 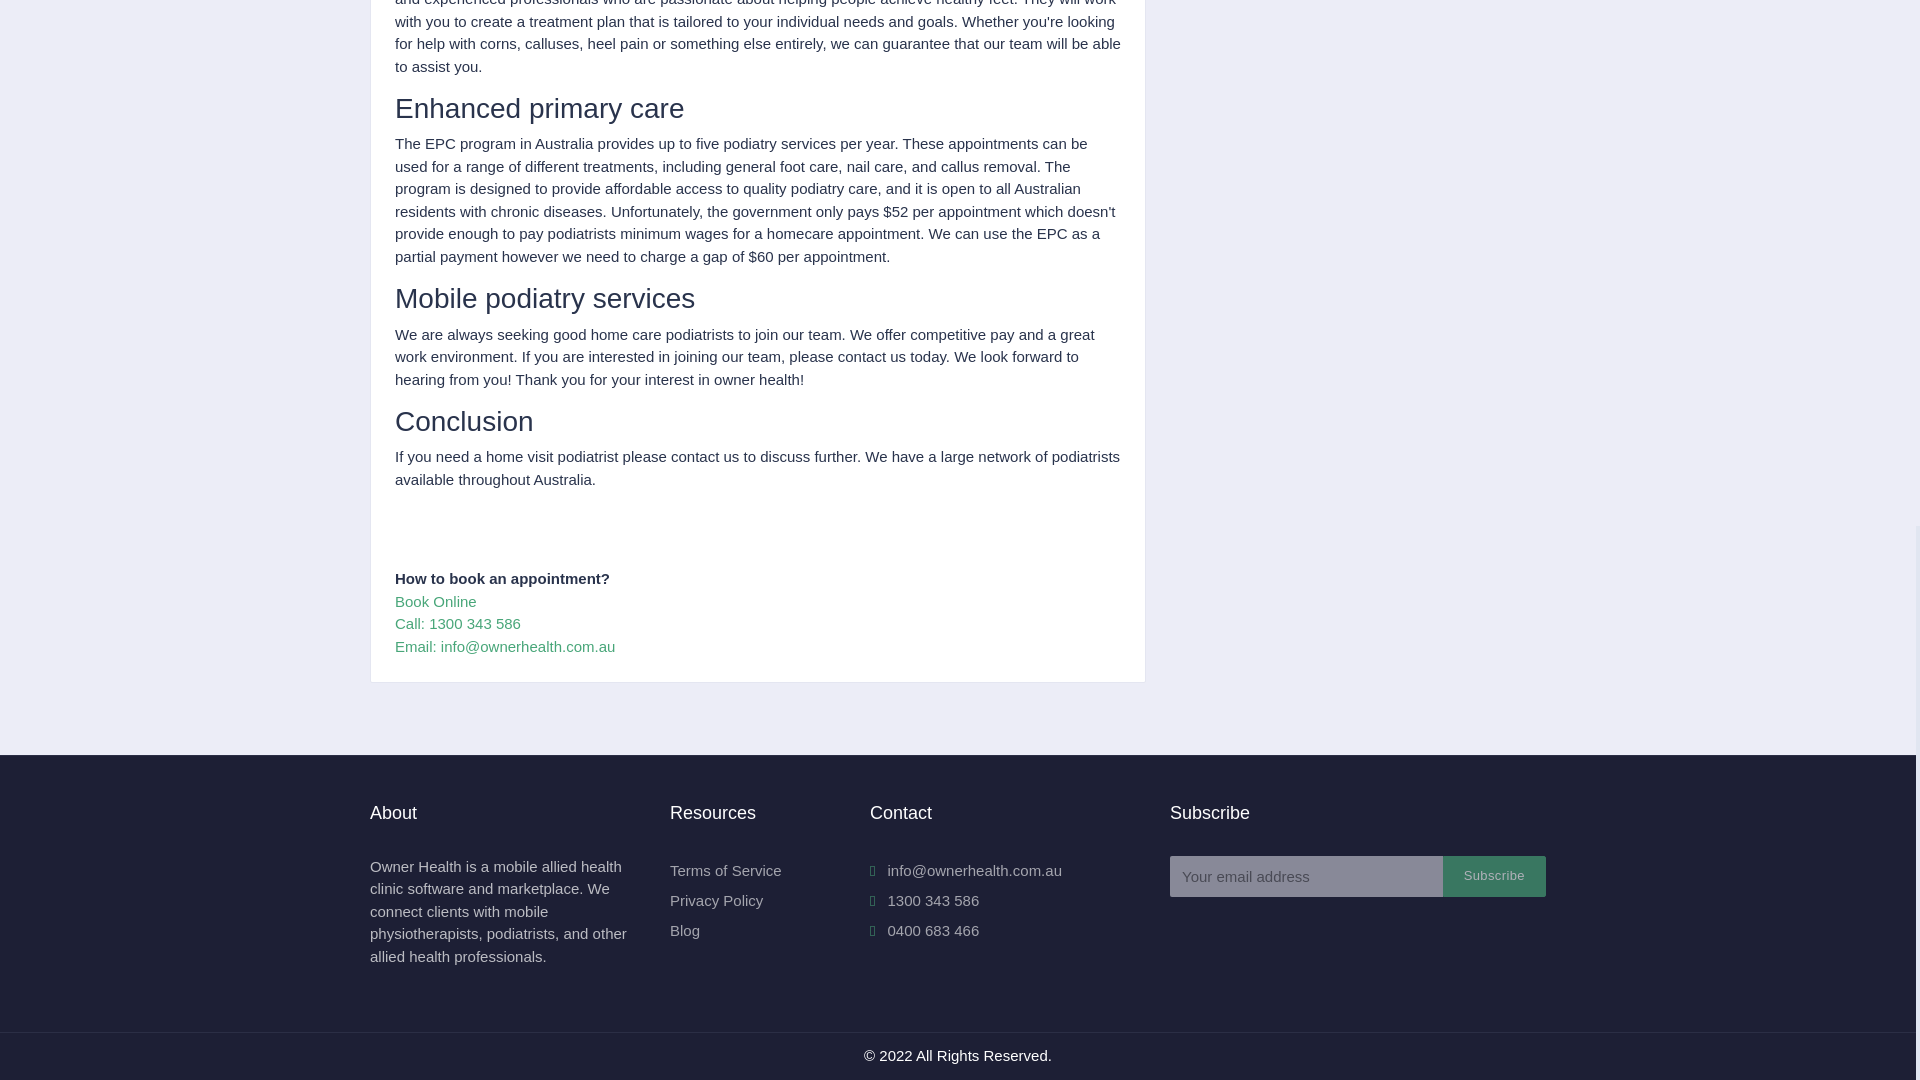 What do you see at coordinates (726, 870) in the screenshot?
I see `Terms of Service` at bounding box center [726, 870].